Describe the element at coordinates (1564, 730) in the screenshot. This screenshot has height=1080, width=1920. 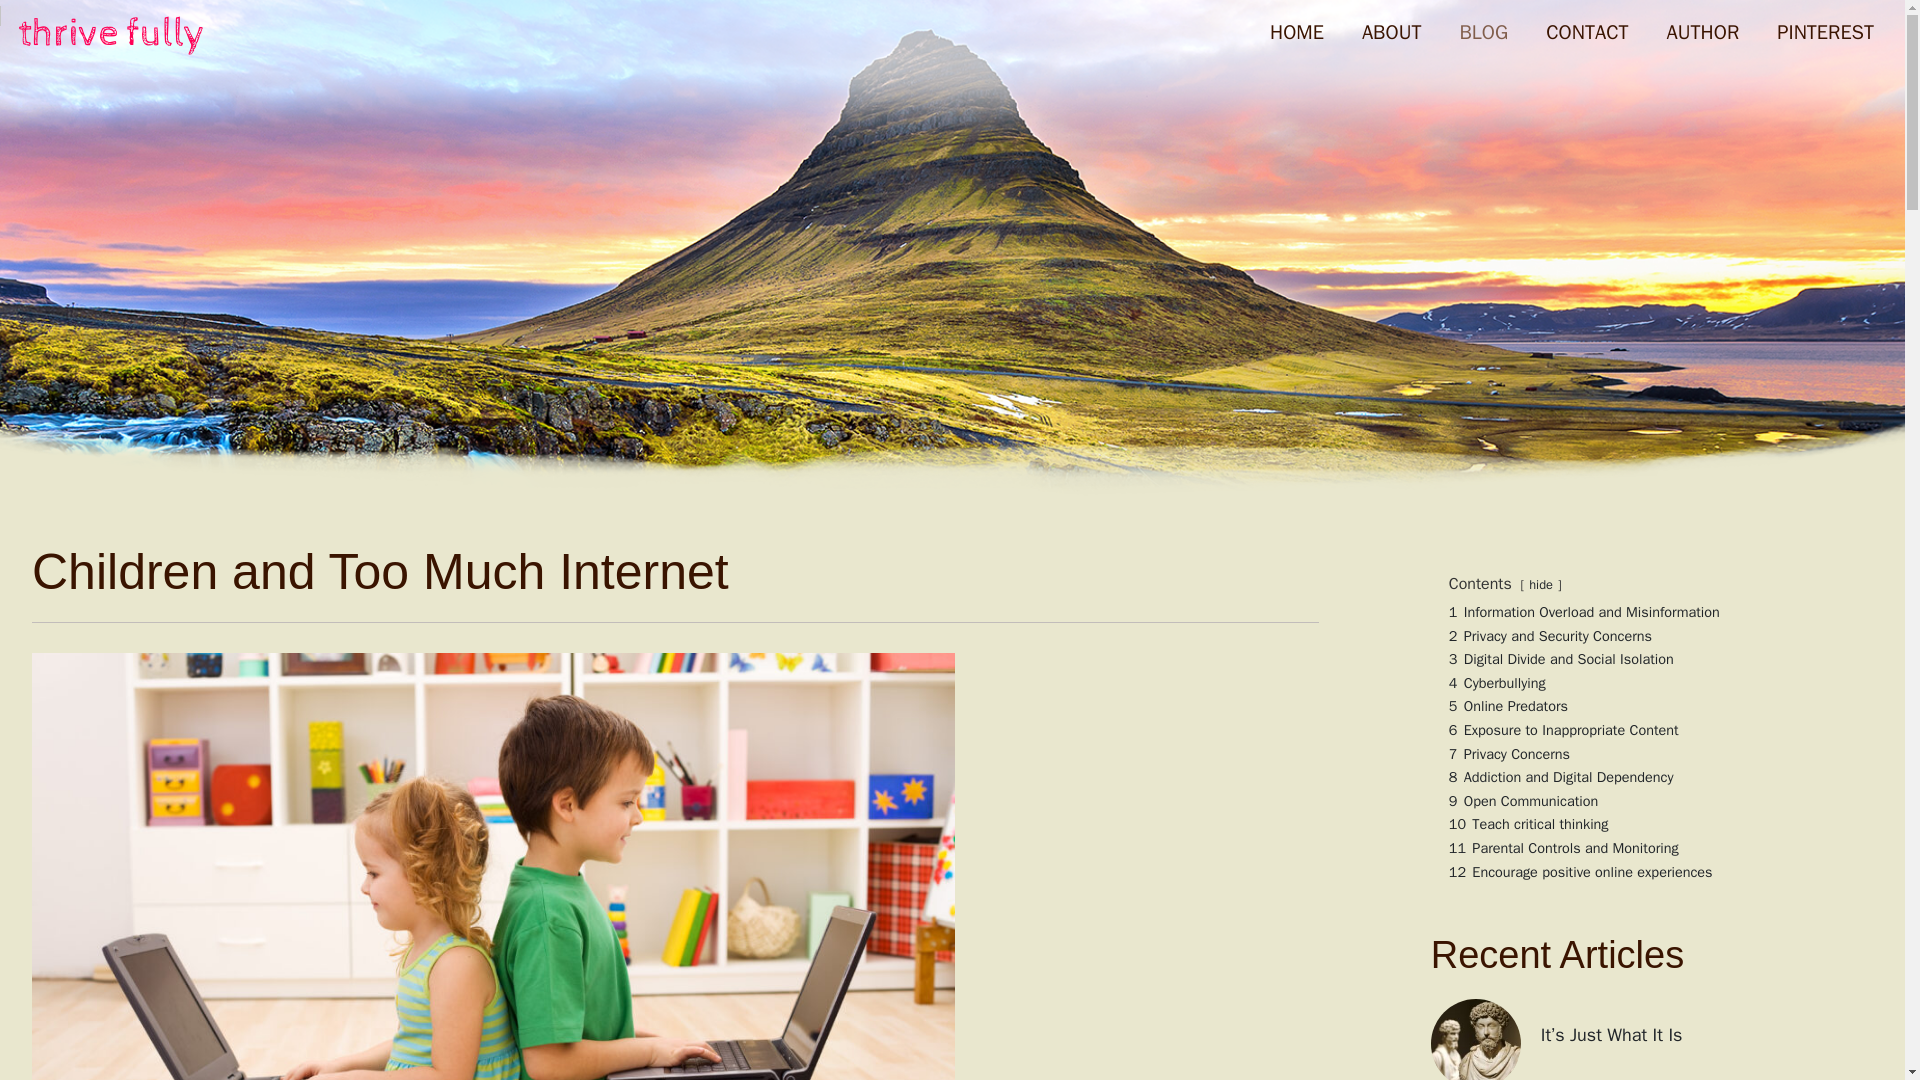
I see `6 Exposure to Inappropriate Content` at that location.